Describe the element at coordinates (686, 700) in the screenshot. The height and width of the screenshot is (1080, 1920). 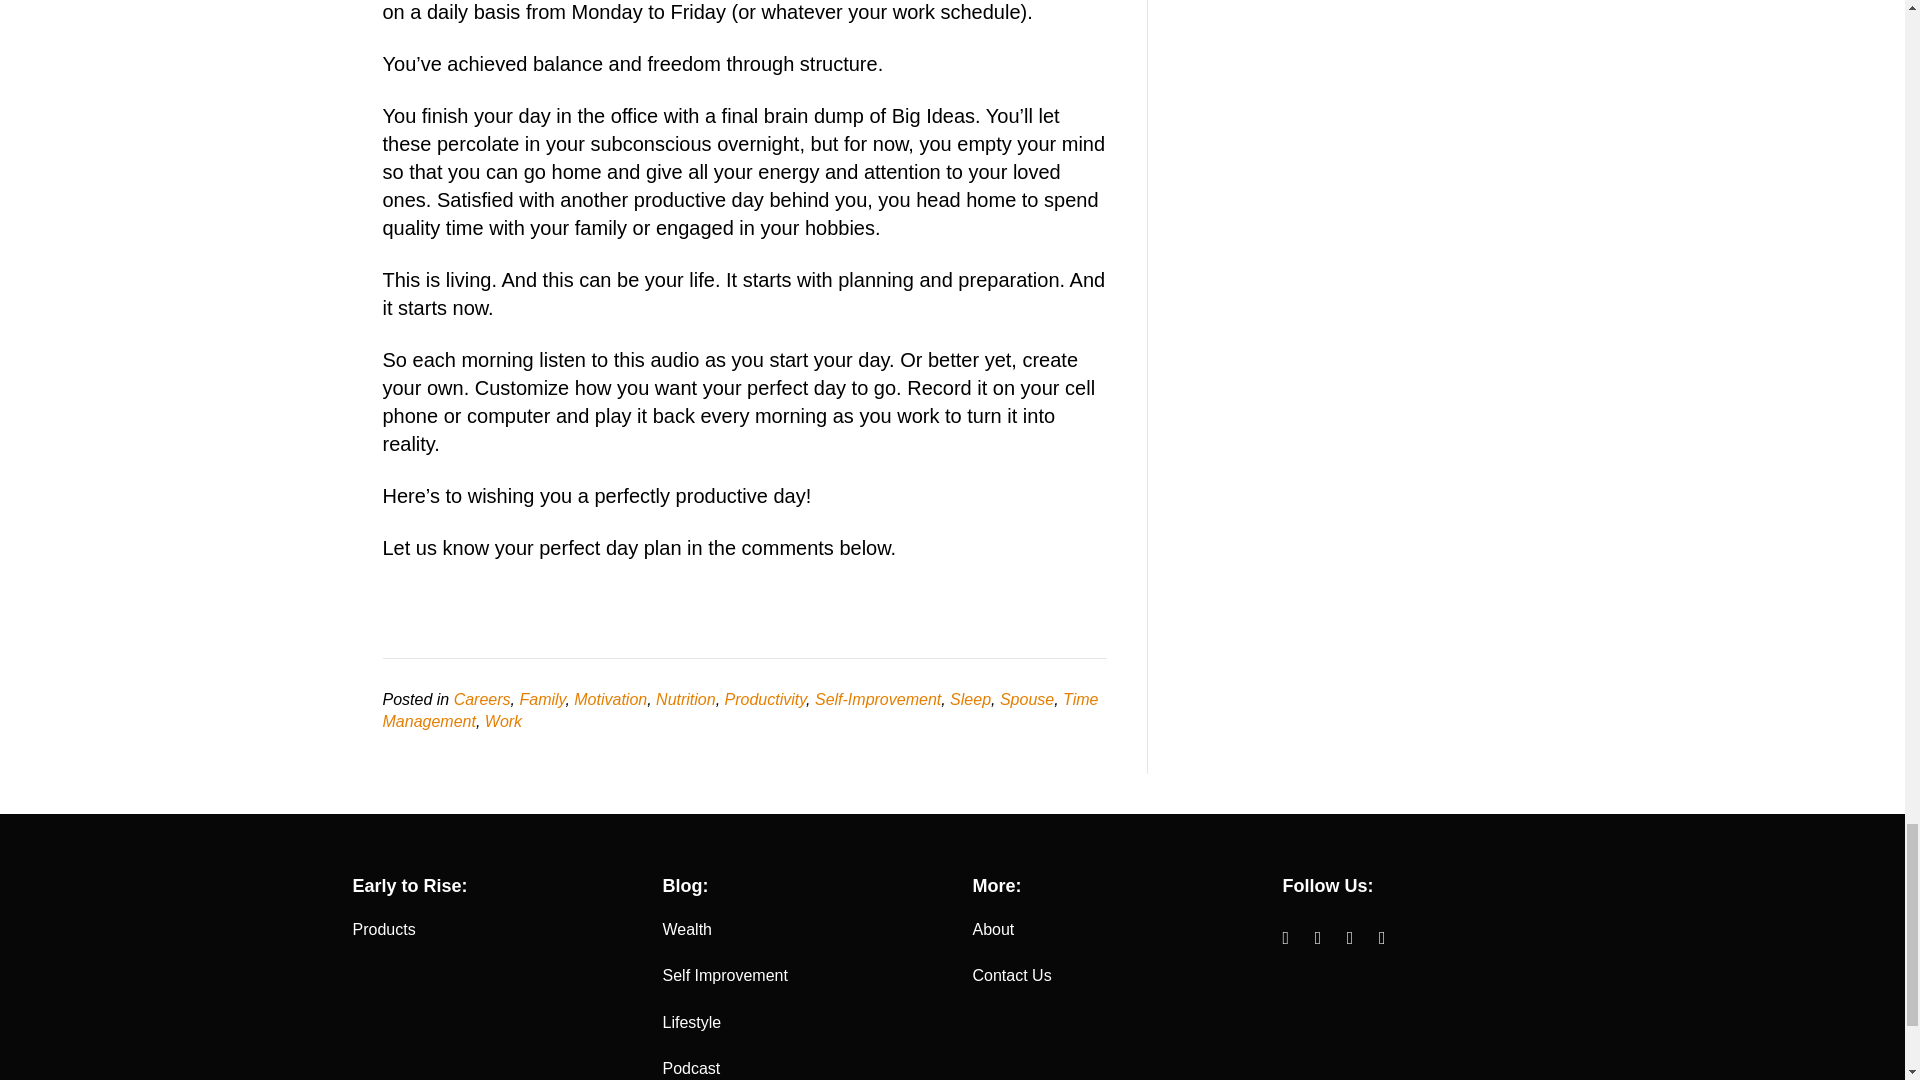
I see `Nutrition` at that location.